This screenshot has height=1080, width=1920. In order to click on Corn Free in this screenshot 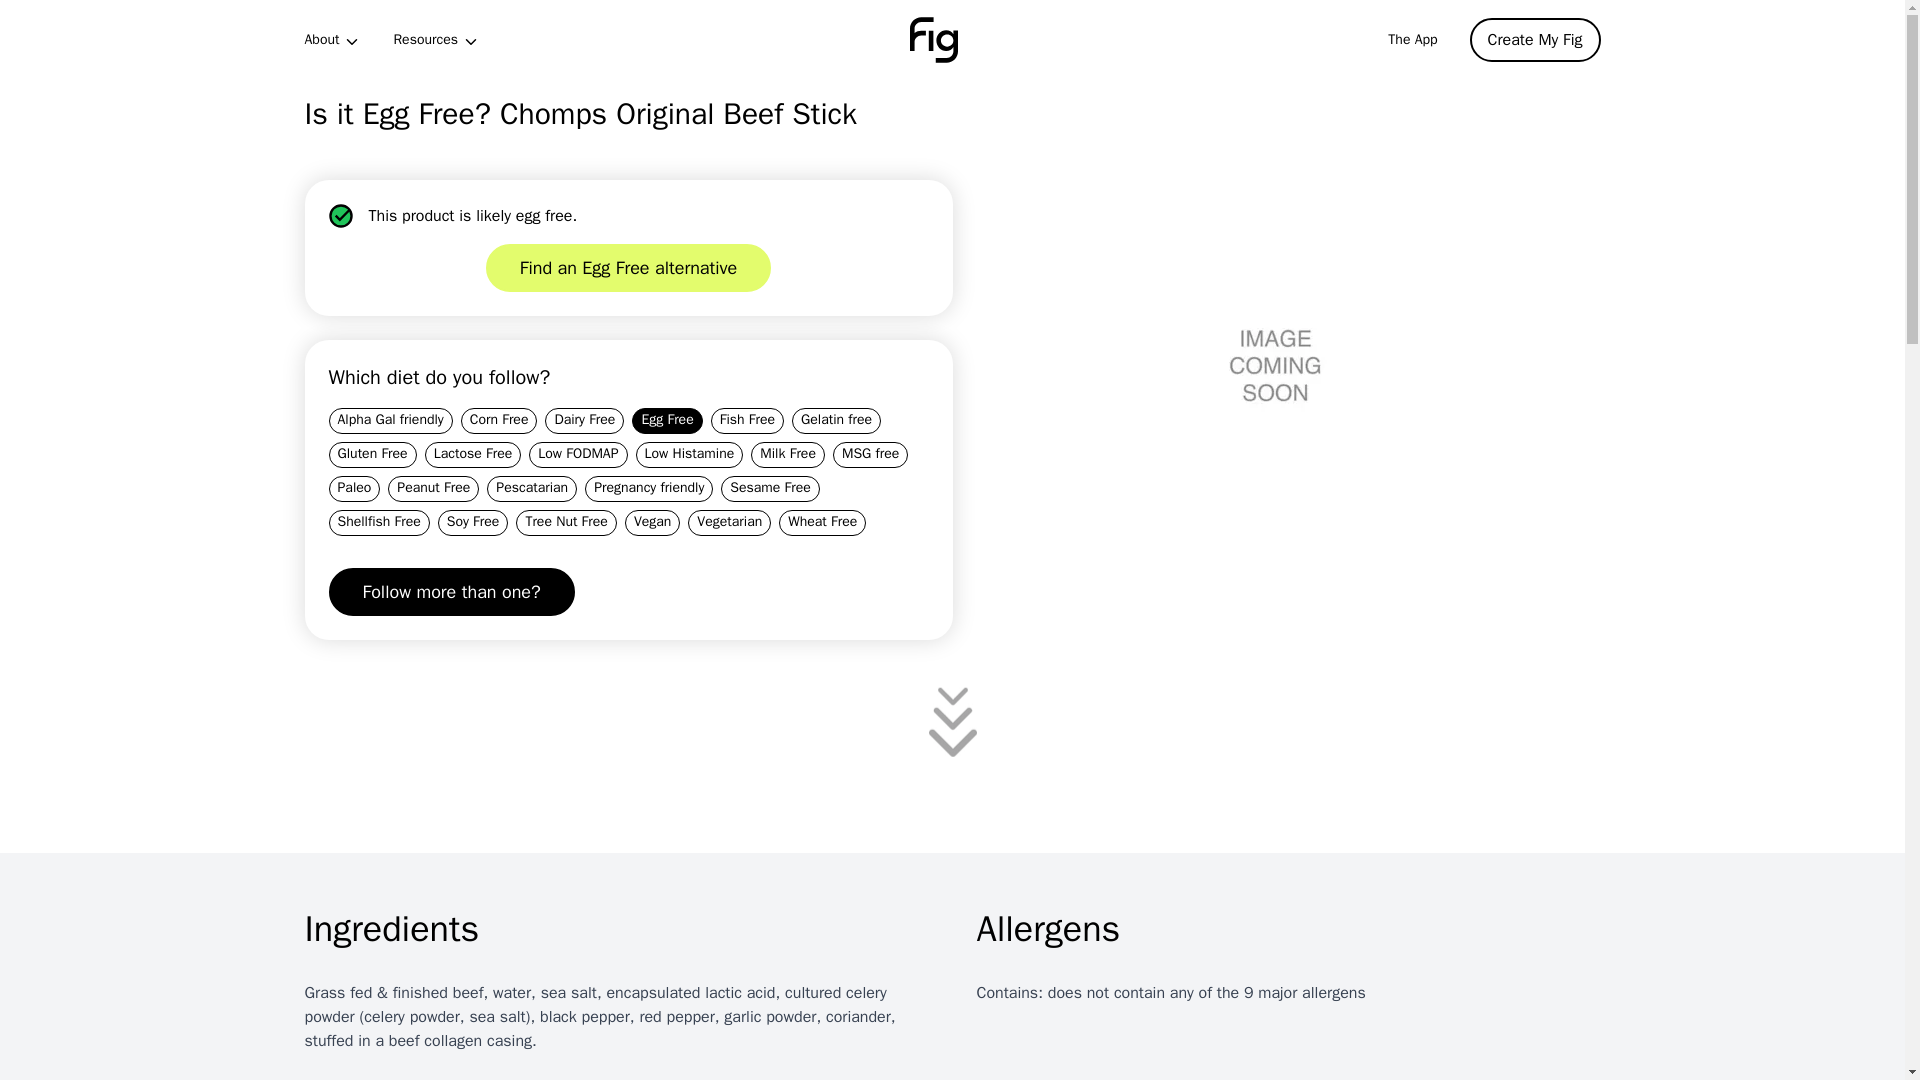, I will do `click(498, 421)`.